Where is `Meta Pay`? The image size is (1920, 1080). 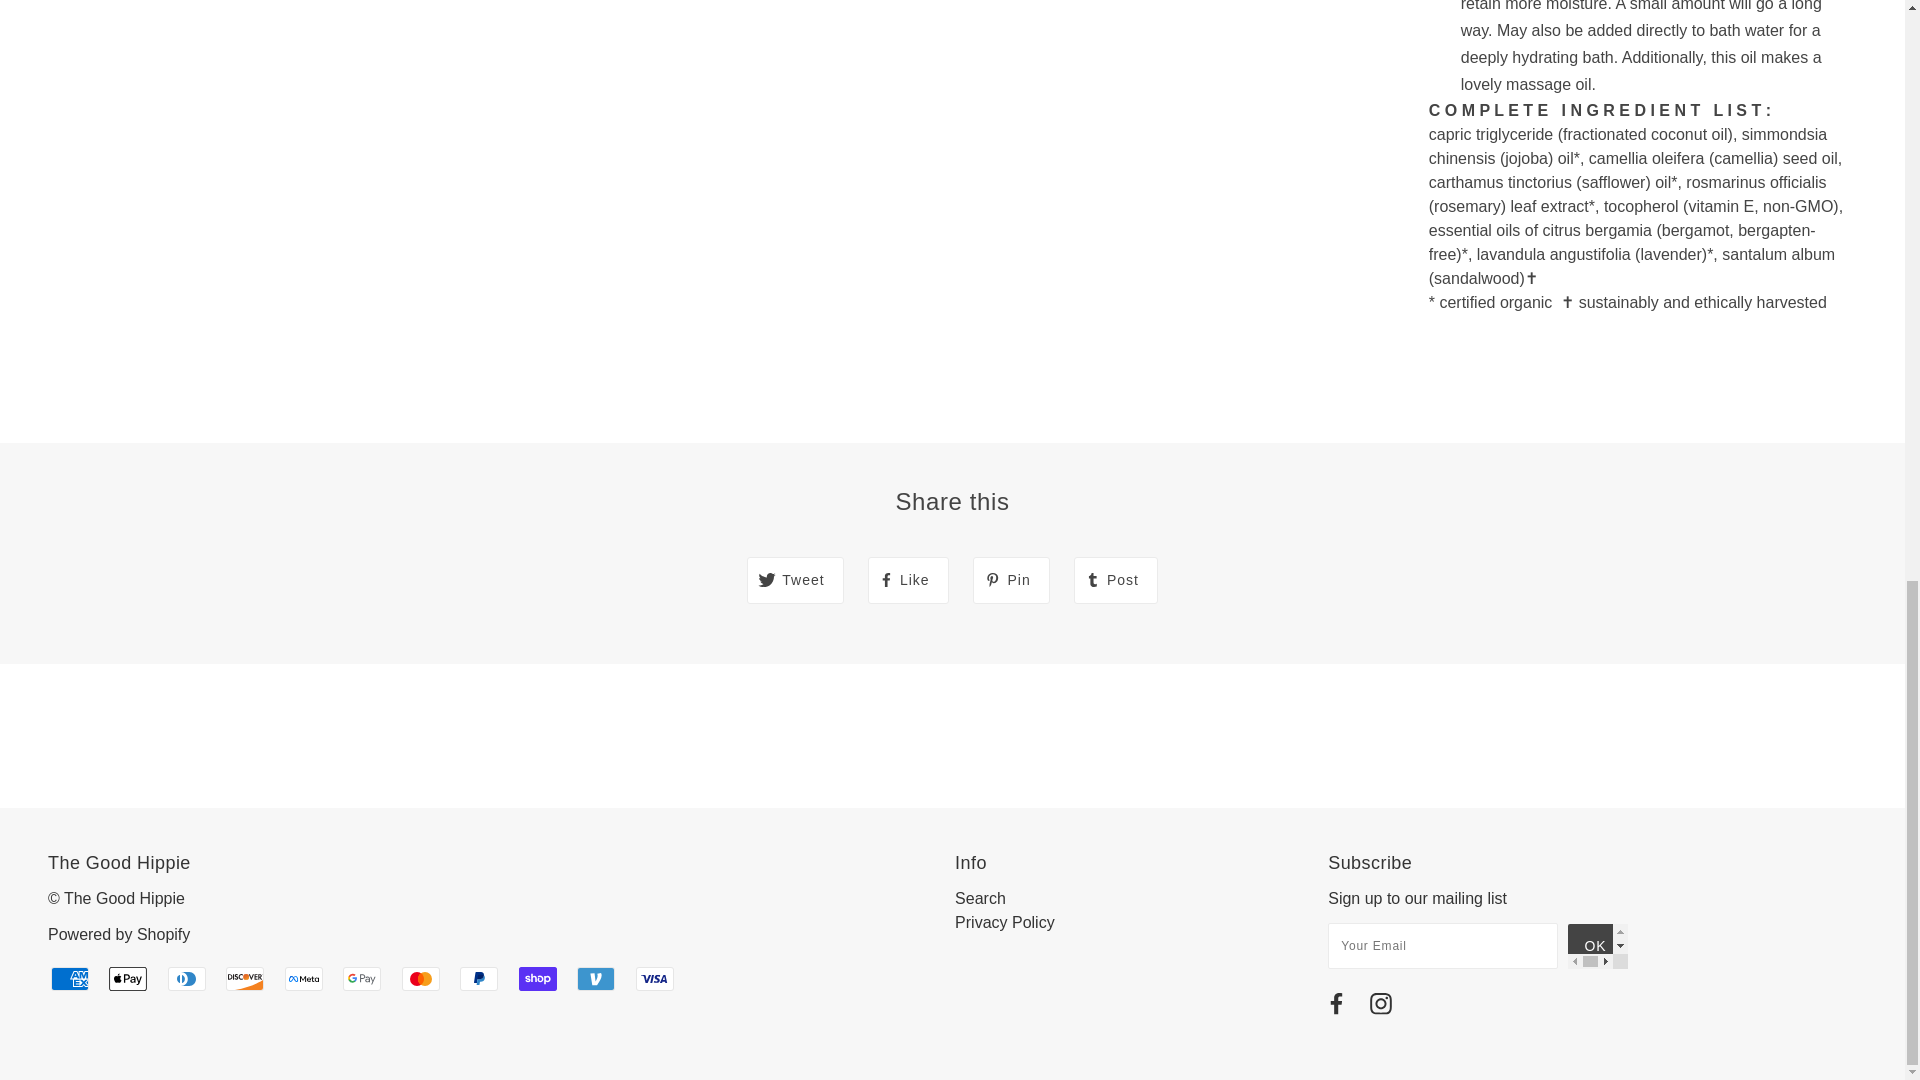 Meta Pay is located at coordinates (303, 978).